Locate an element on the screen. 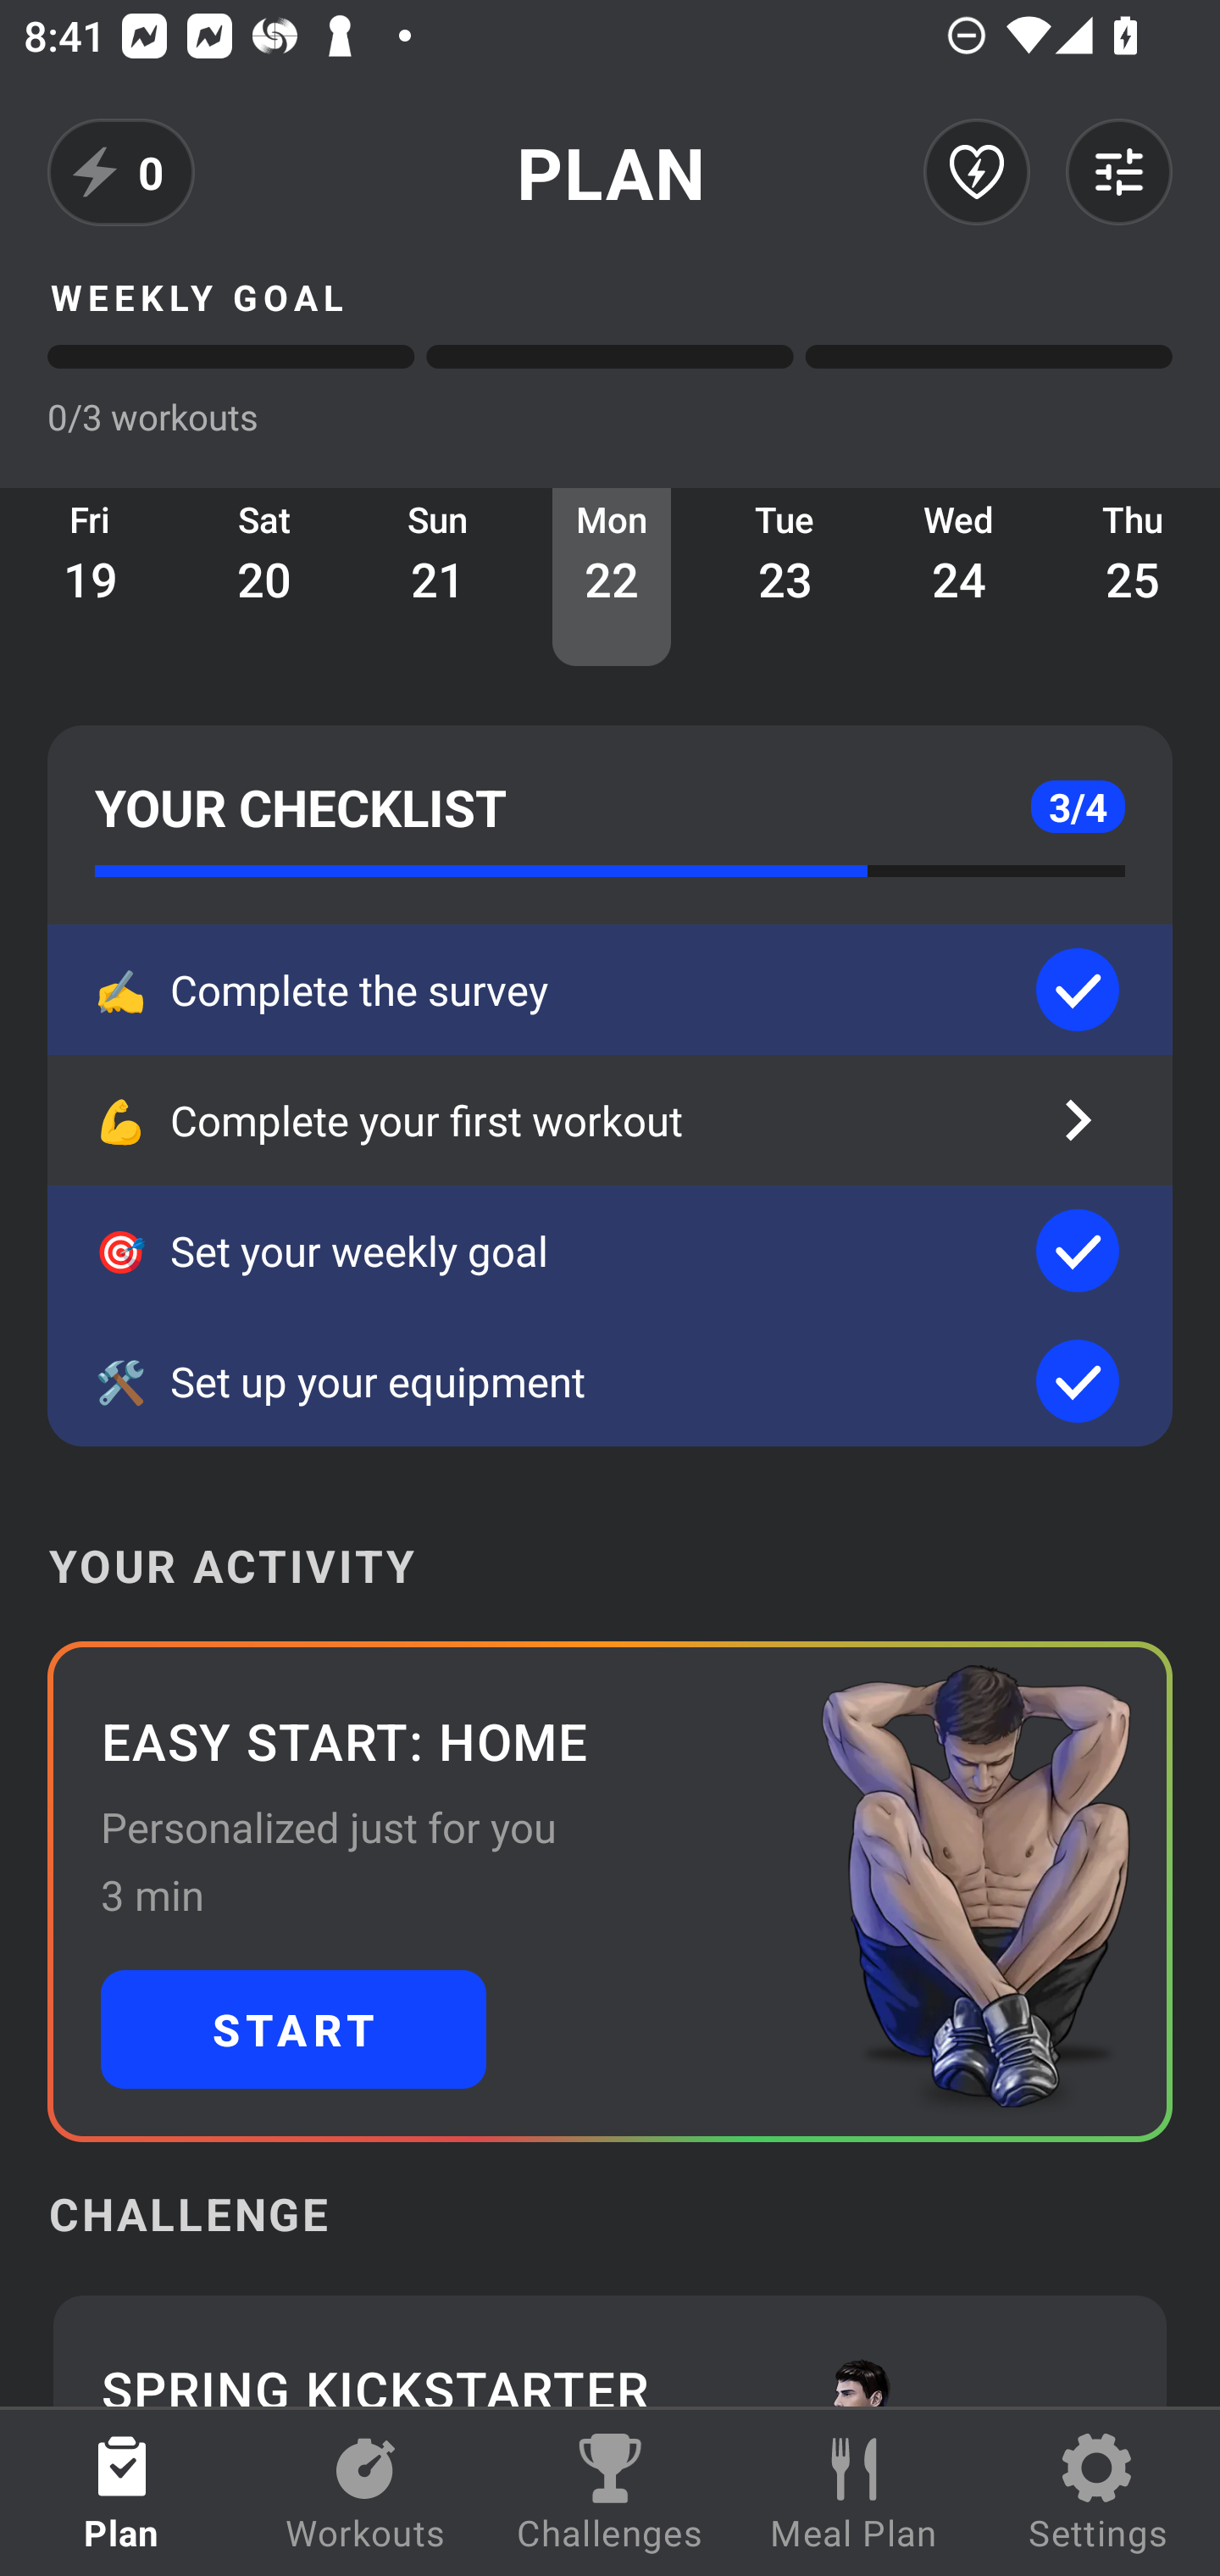   Meal Plan  is located at coordinates (854, 2493).